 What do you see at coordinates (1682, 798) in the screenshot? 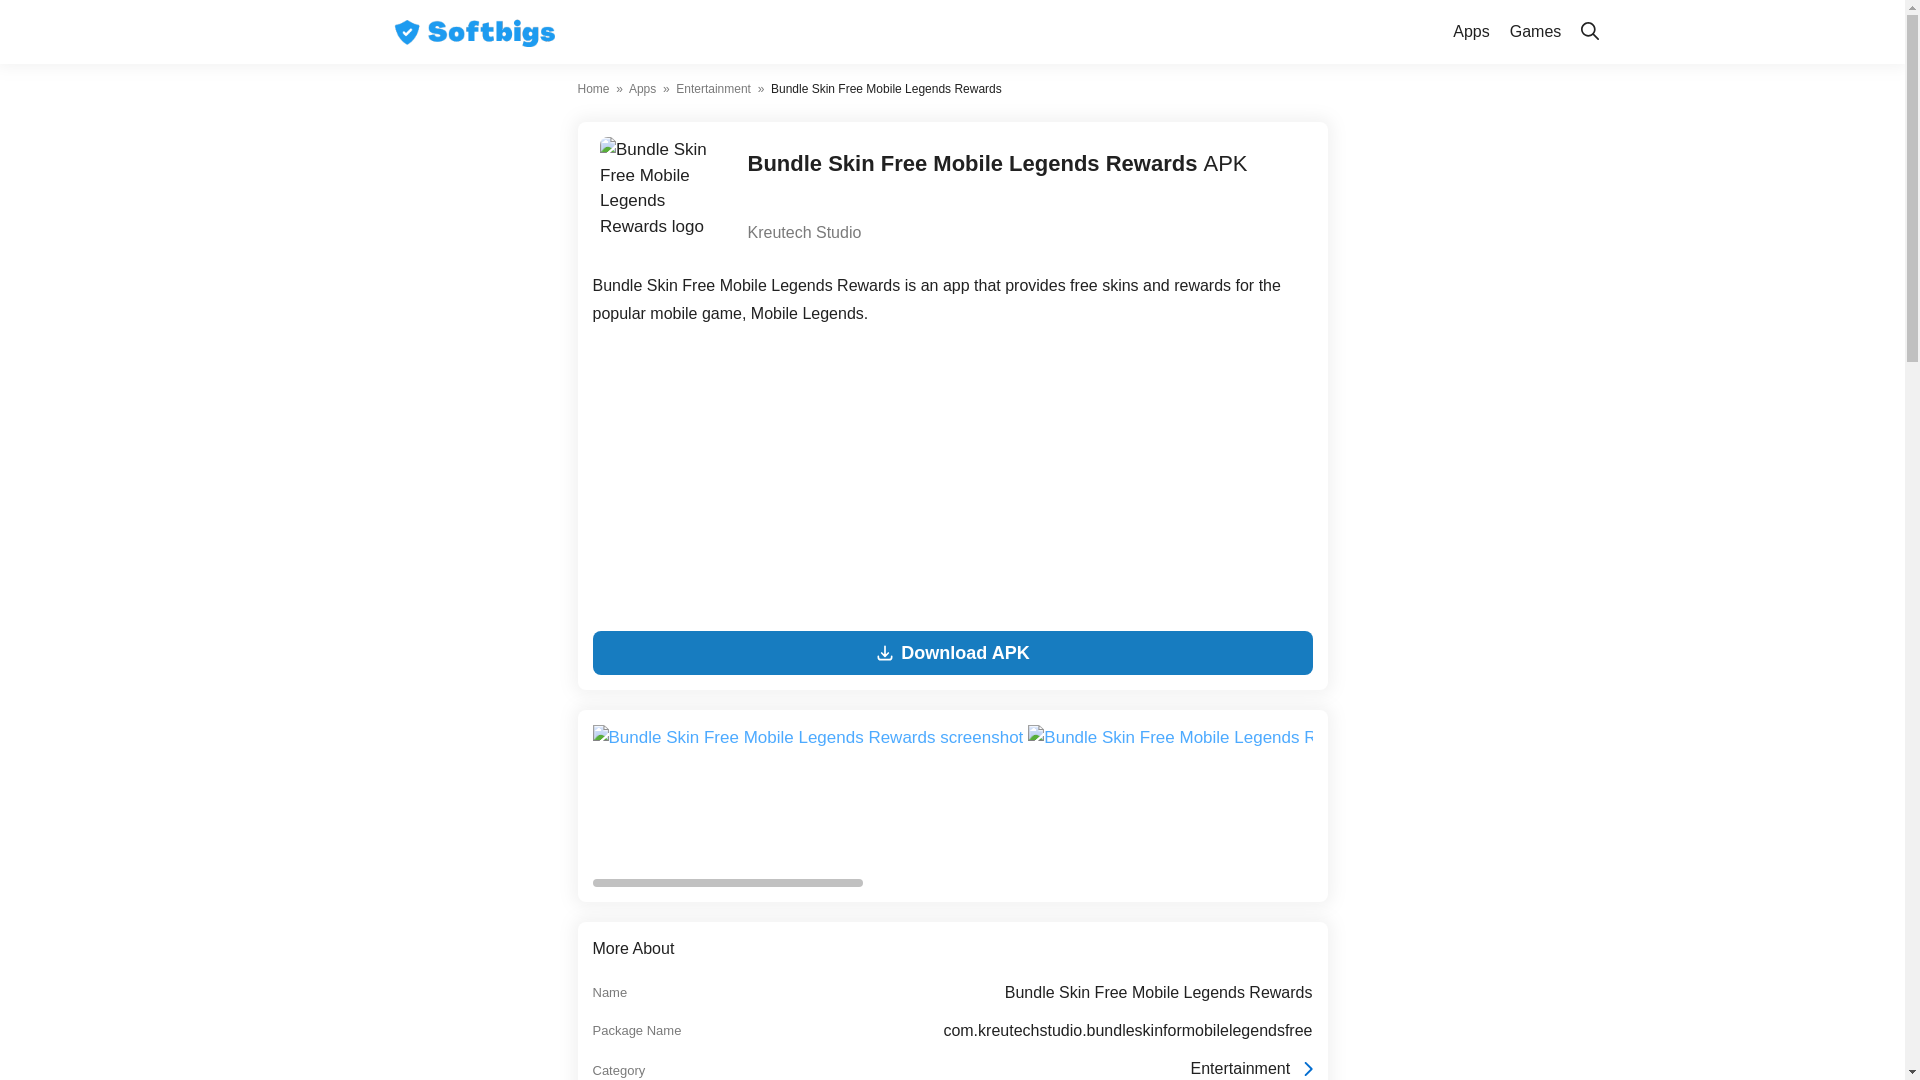
I see `Bundle Skin Free Mobile Legends Rewards screenshot` at bounding box center [1682, 798].